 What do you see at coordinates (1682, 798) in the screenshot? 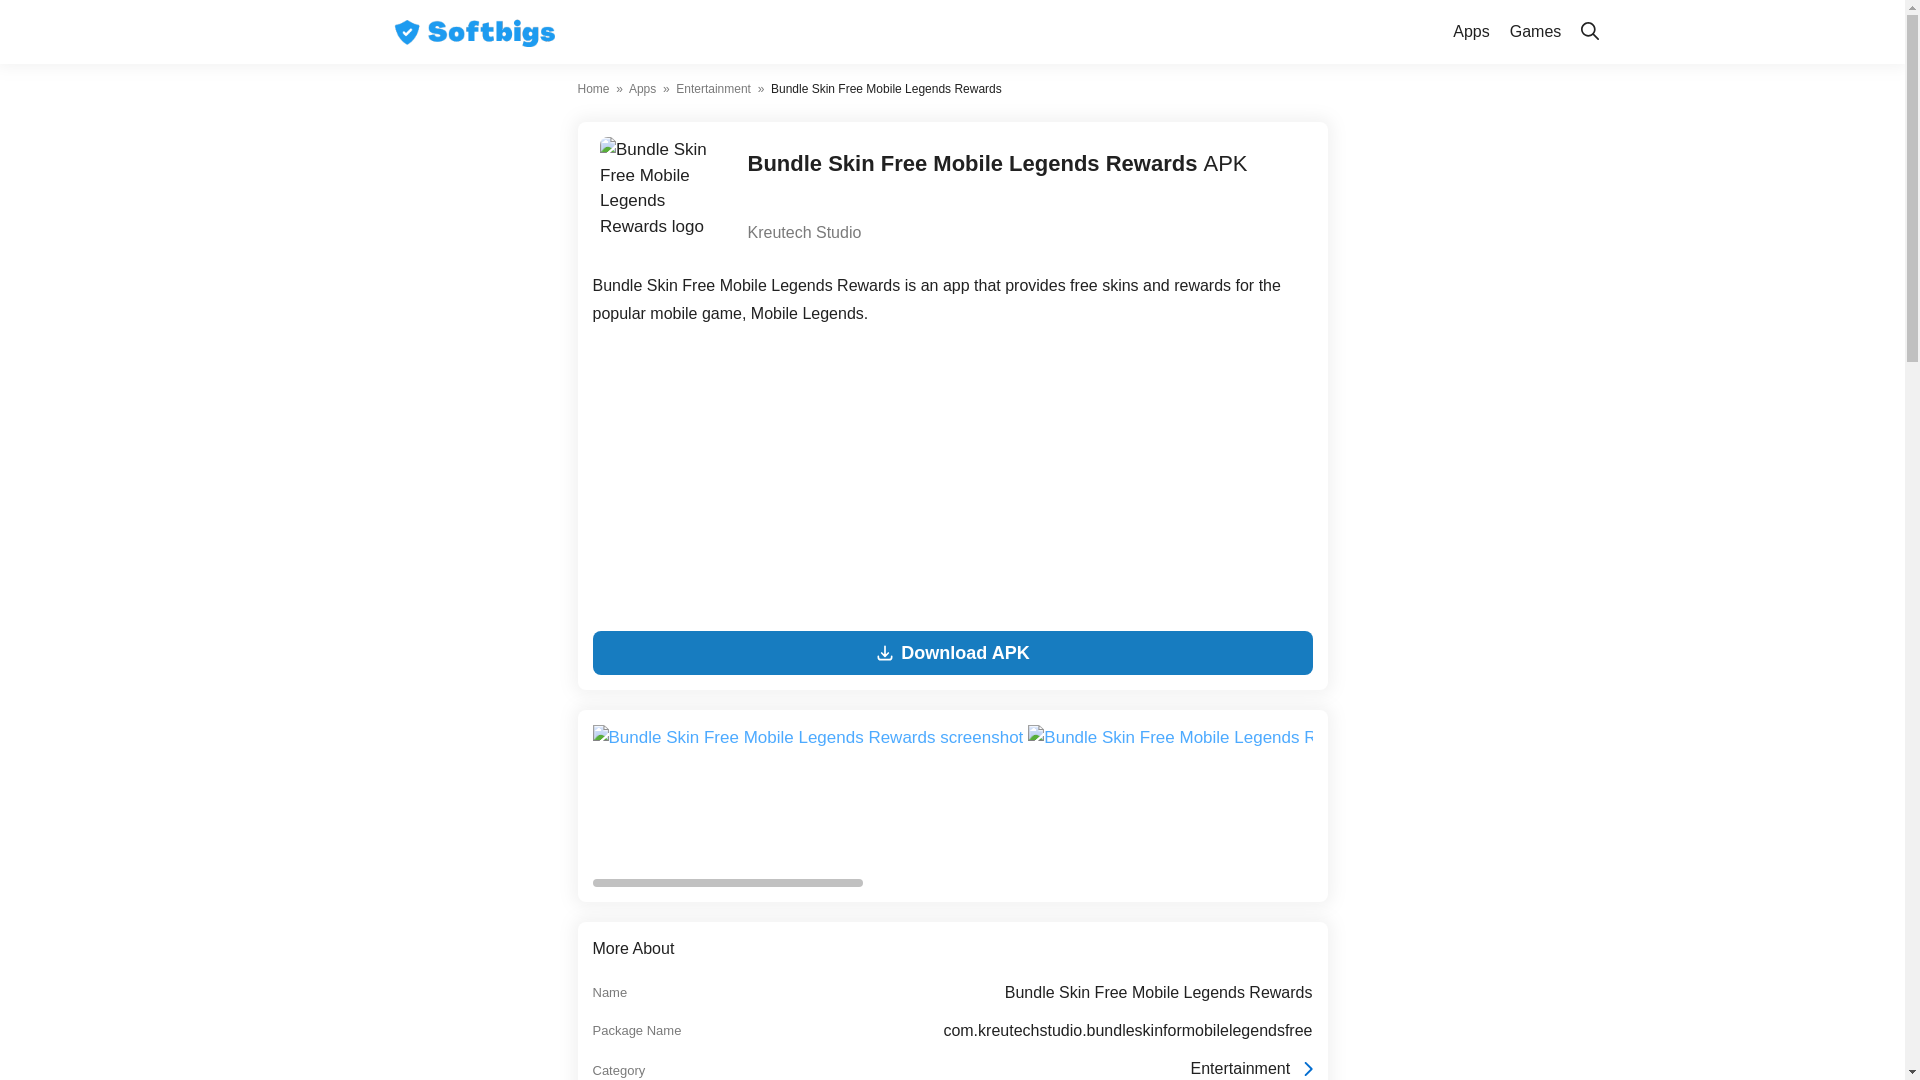
I see `Bundle Skin Free Mobile Legends Rewards screenshot` at bounding box center [1682, 798].